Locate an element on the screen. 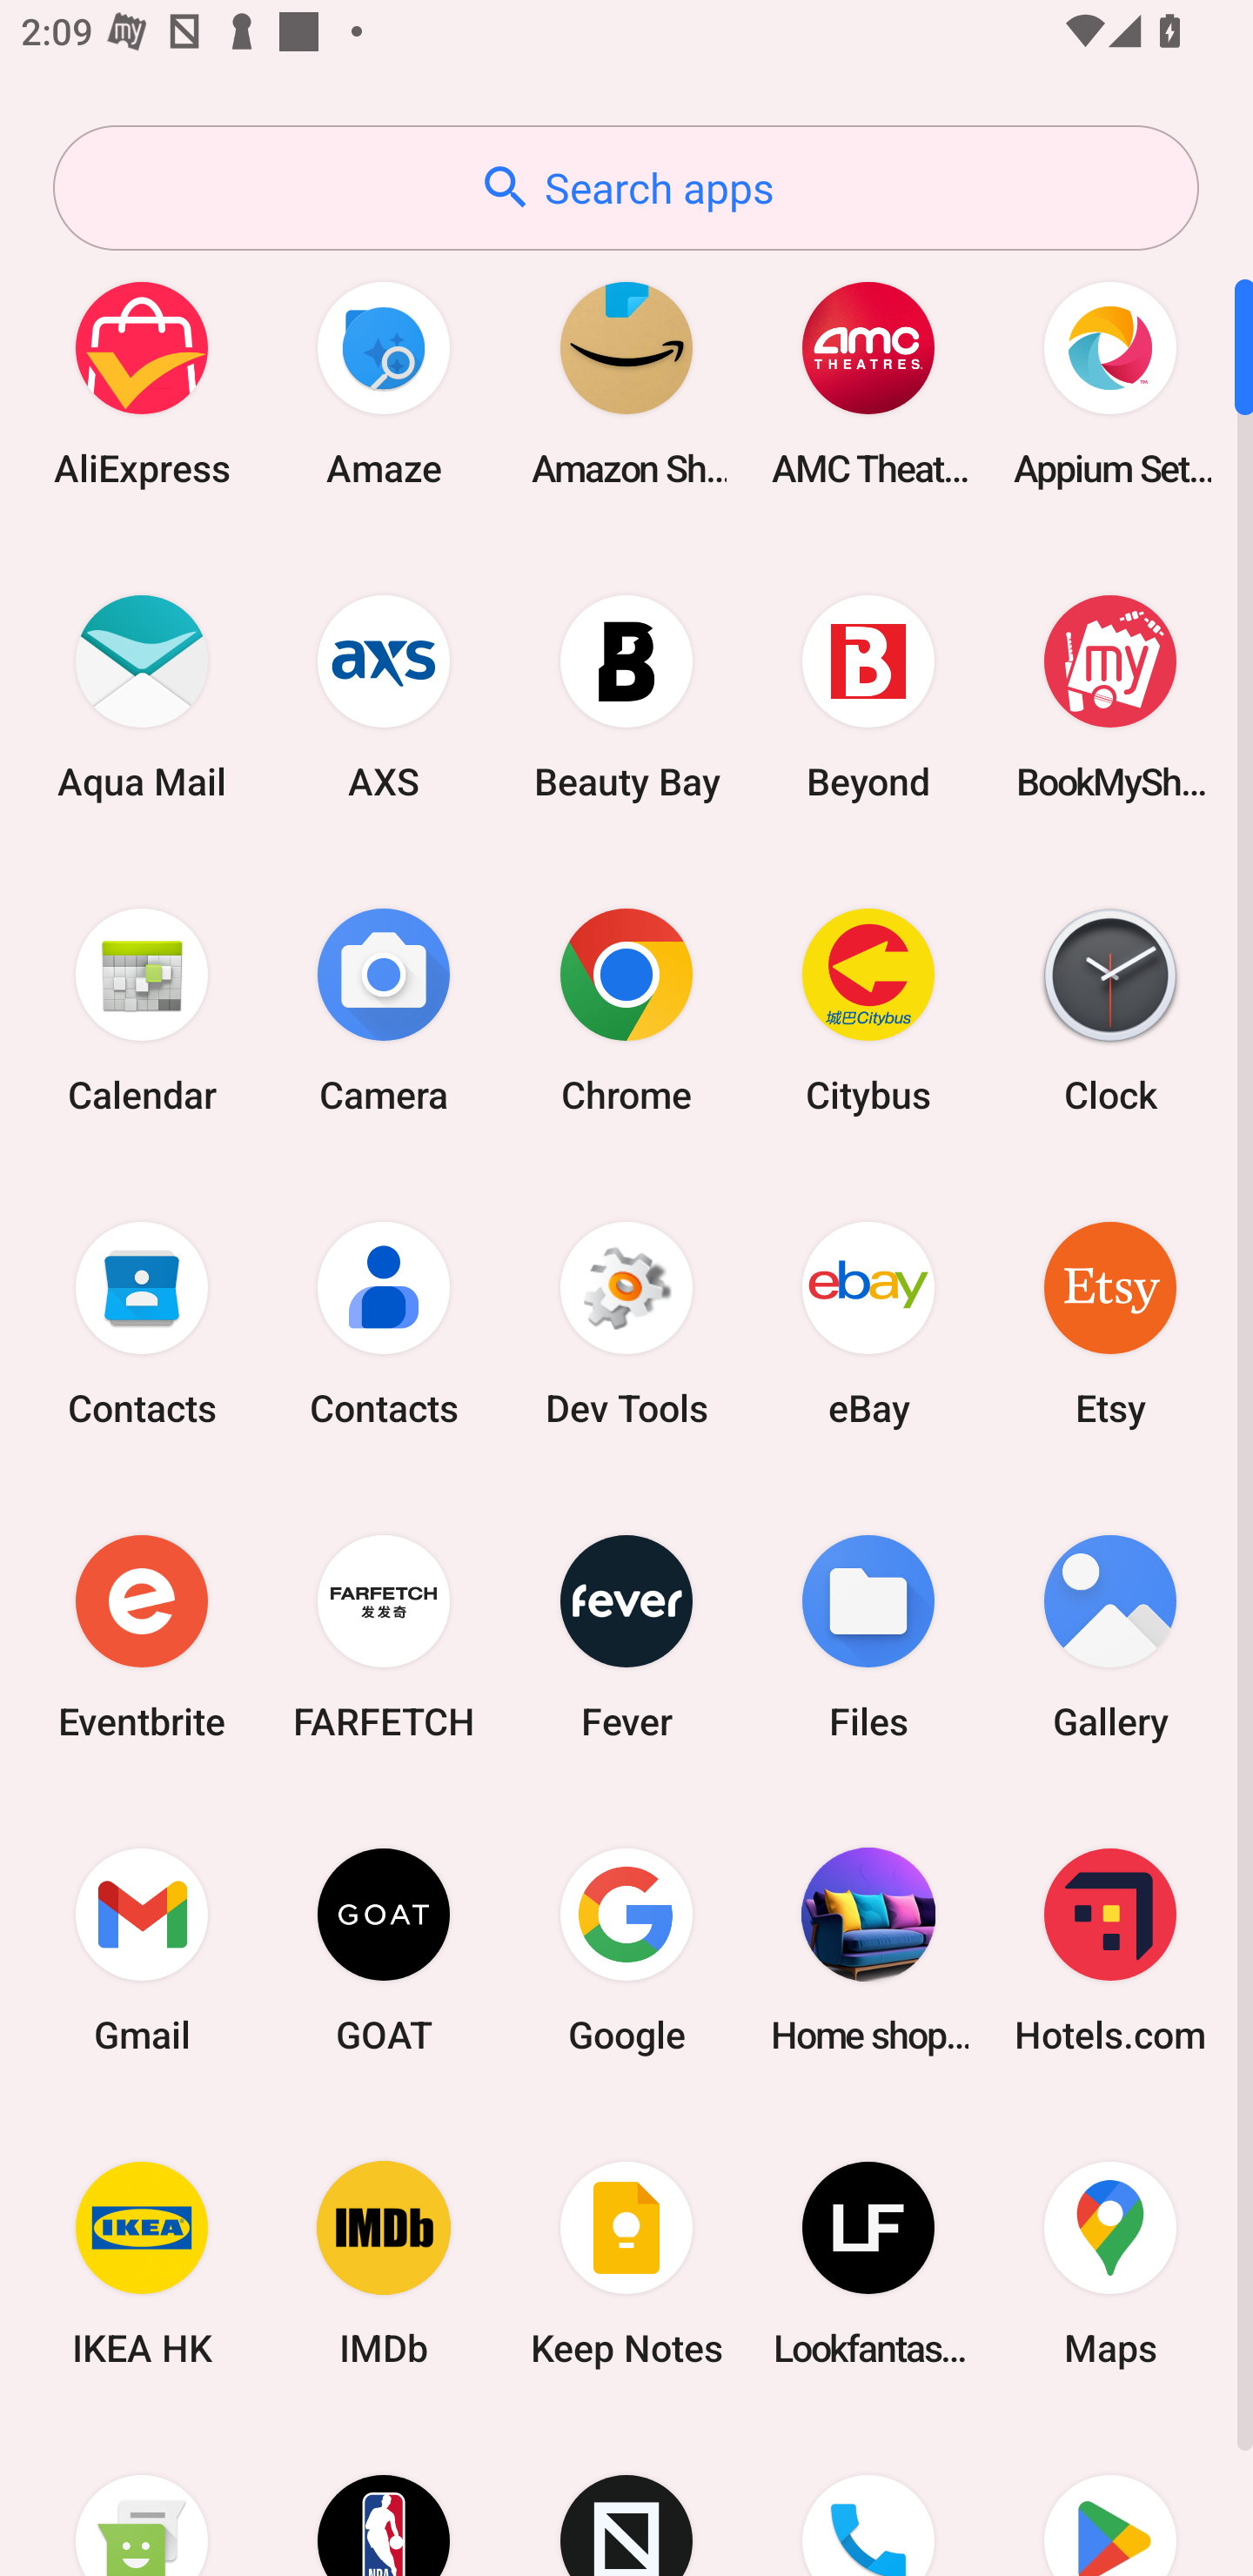 The height and width of the screenshot is (2576, 1253). Dev Tools is located at coordinates (626, 1323).